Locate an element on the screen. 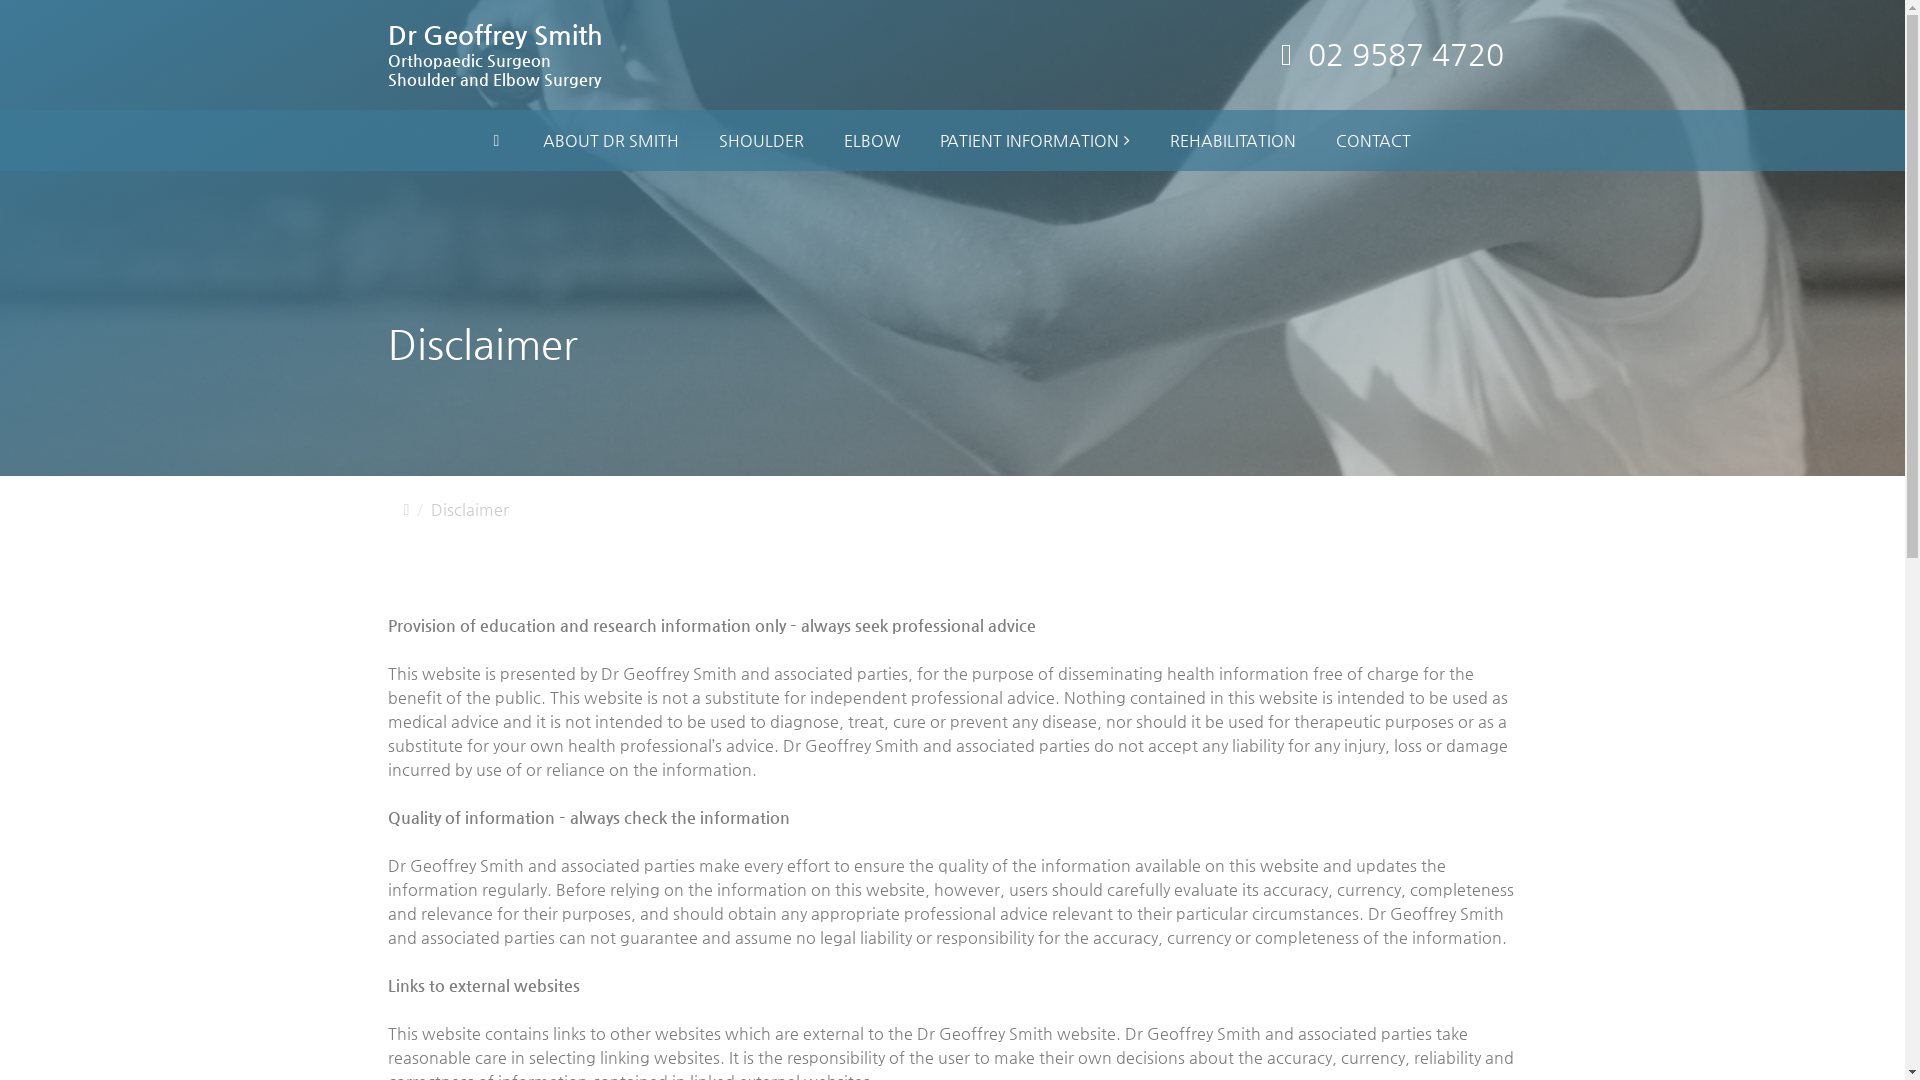 The width and height of the screenshot is (1920, 1080). ELBOW is located at coordinates (872, 141).